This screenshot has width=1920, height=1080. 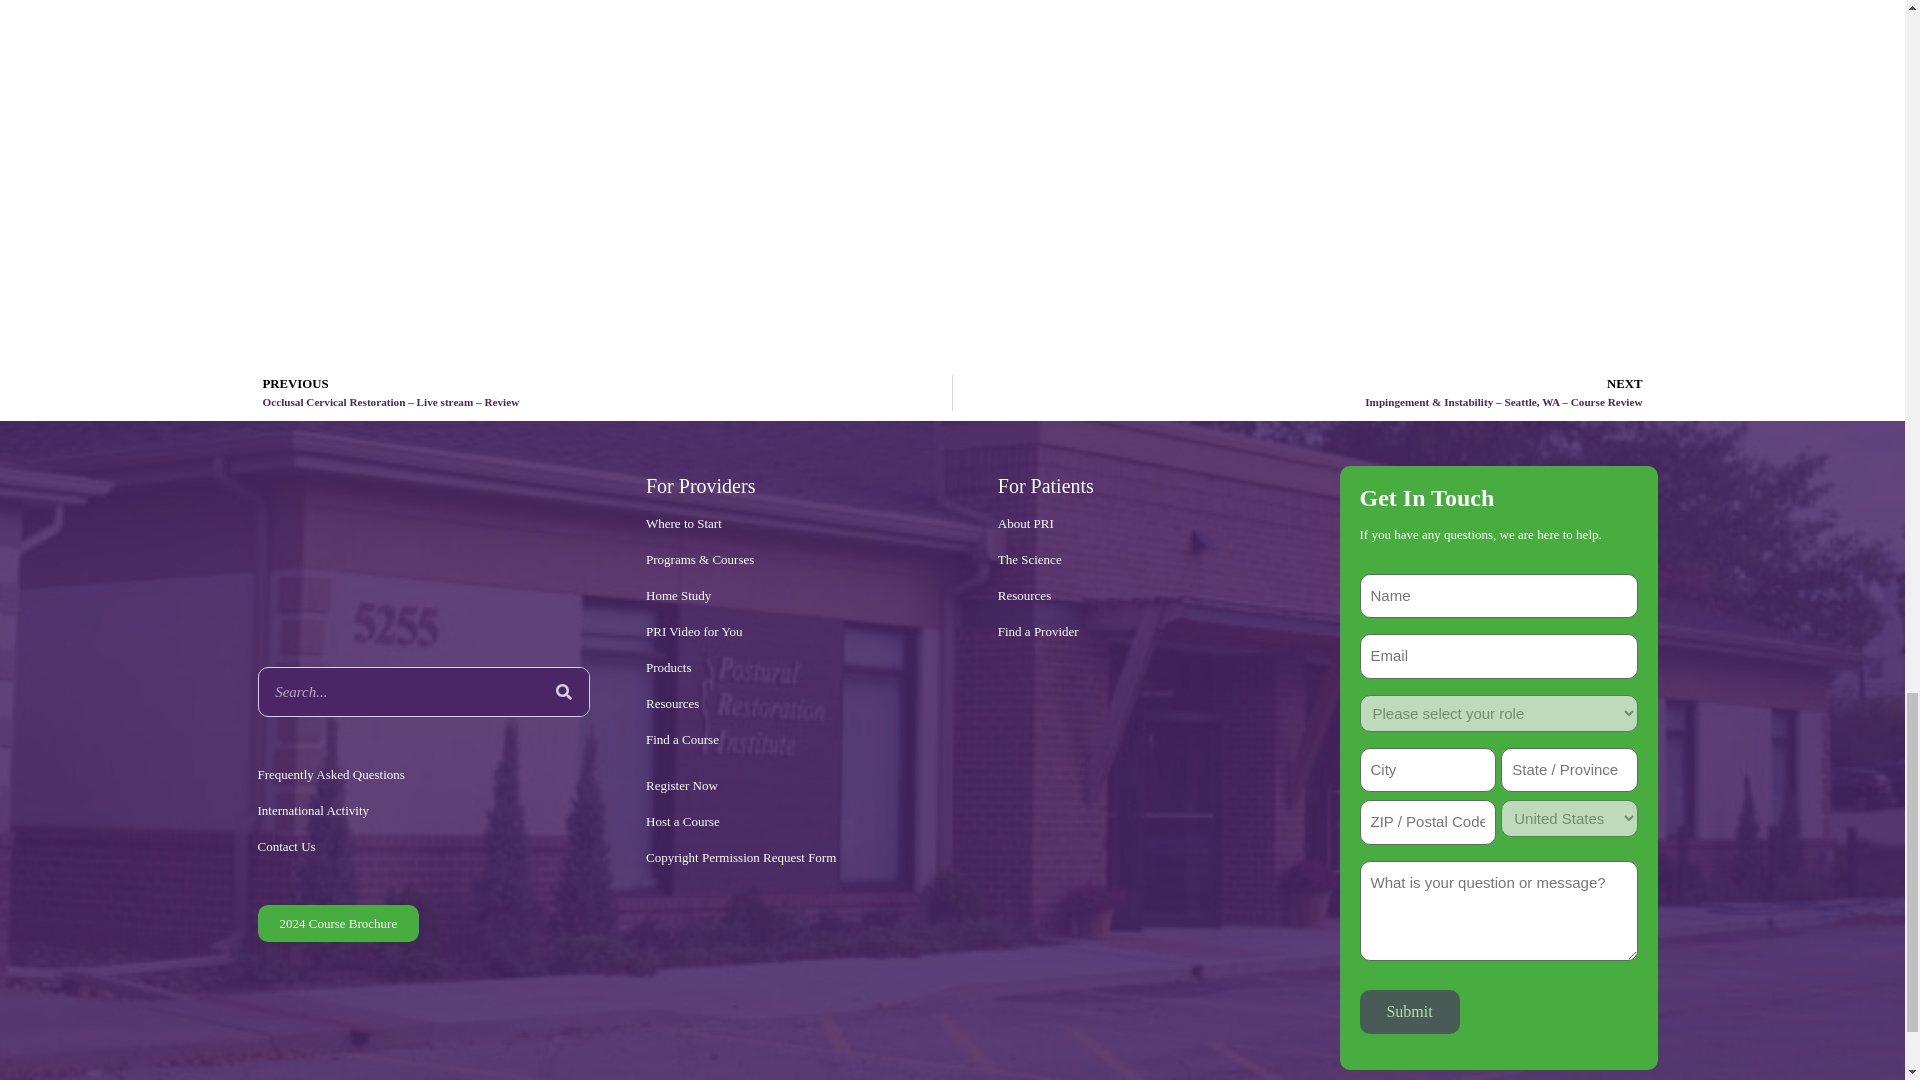 I want to click on Where to Start, so click(x=794, y=524).